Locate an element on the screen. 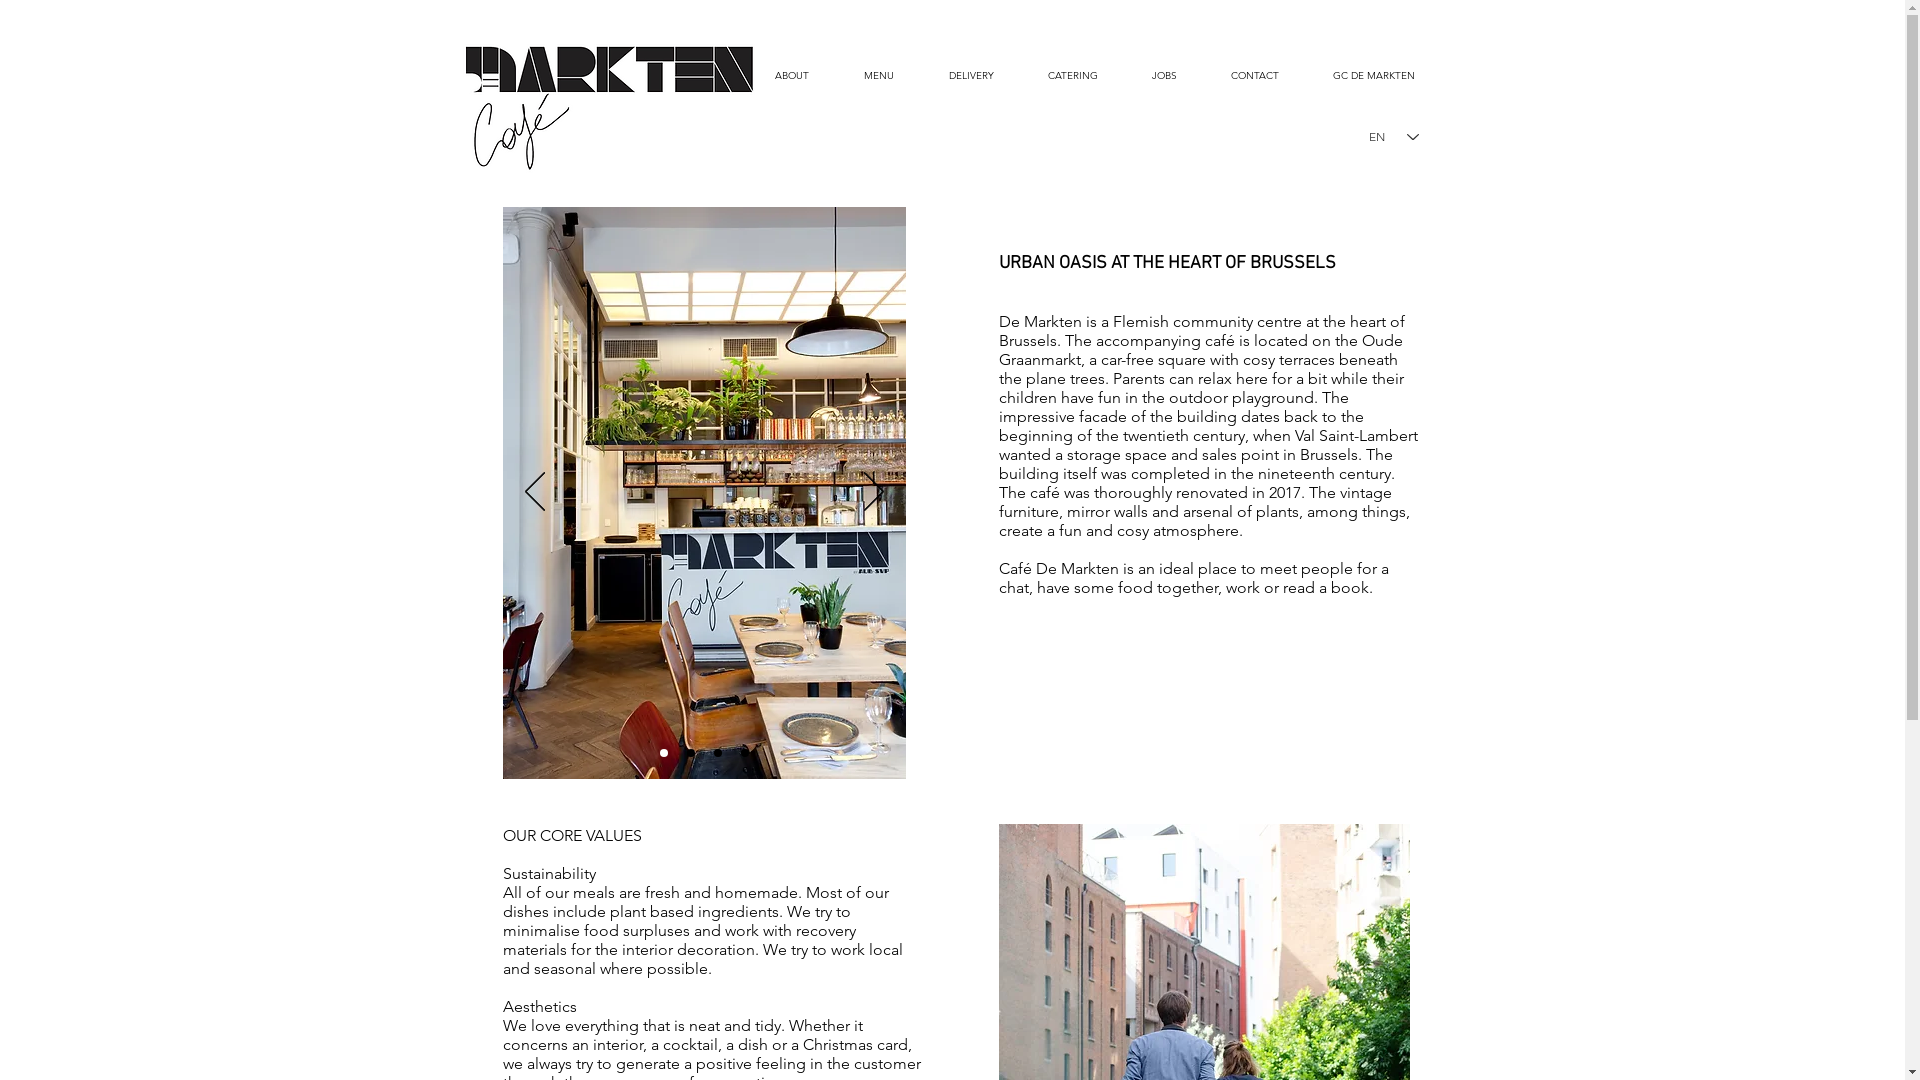  ABOUT is located at coordinates (792, 76).